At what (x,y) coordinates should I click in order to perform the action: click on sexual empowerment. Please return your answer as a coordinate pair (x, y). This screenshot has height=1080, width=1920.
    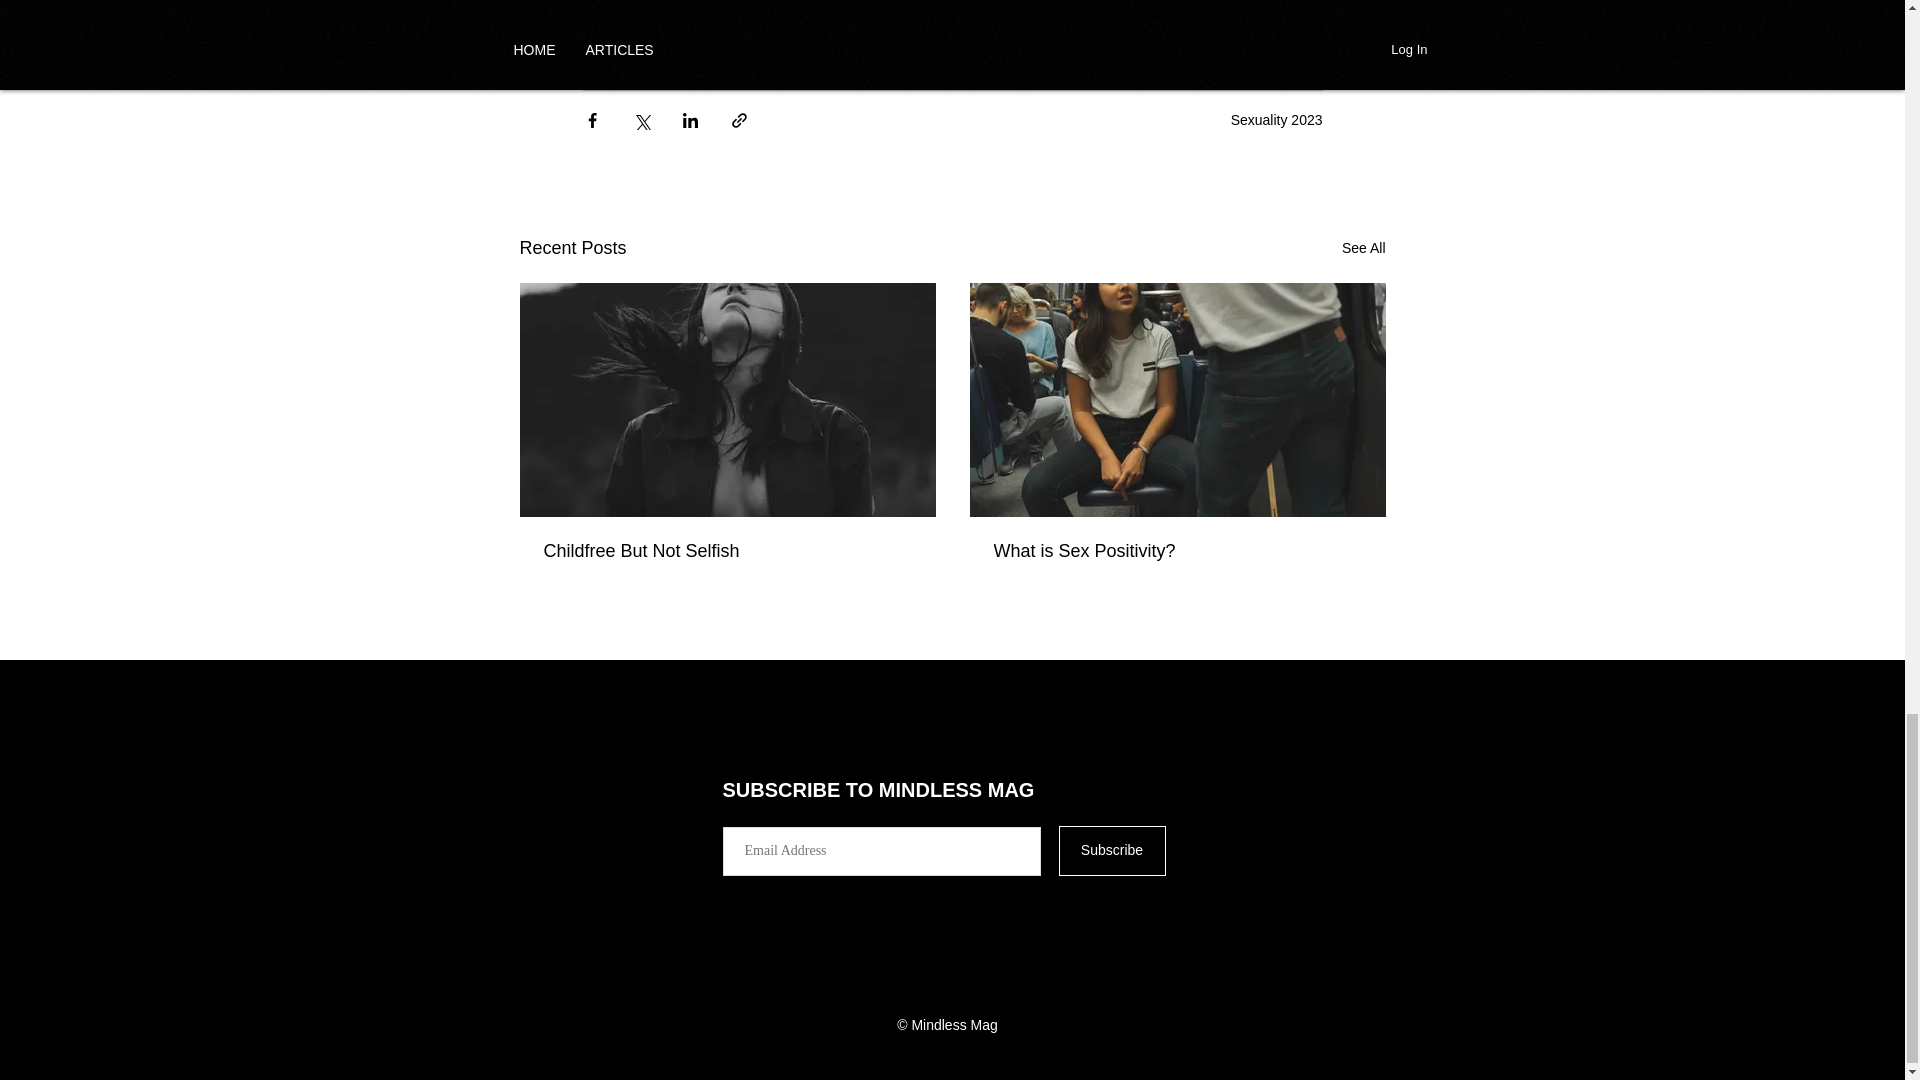
    Looking at the image, I should click on (1086, 10).